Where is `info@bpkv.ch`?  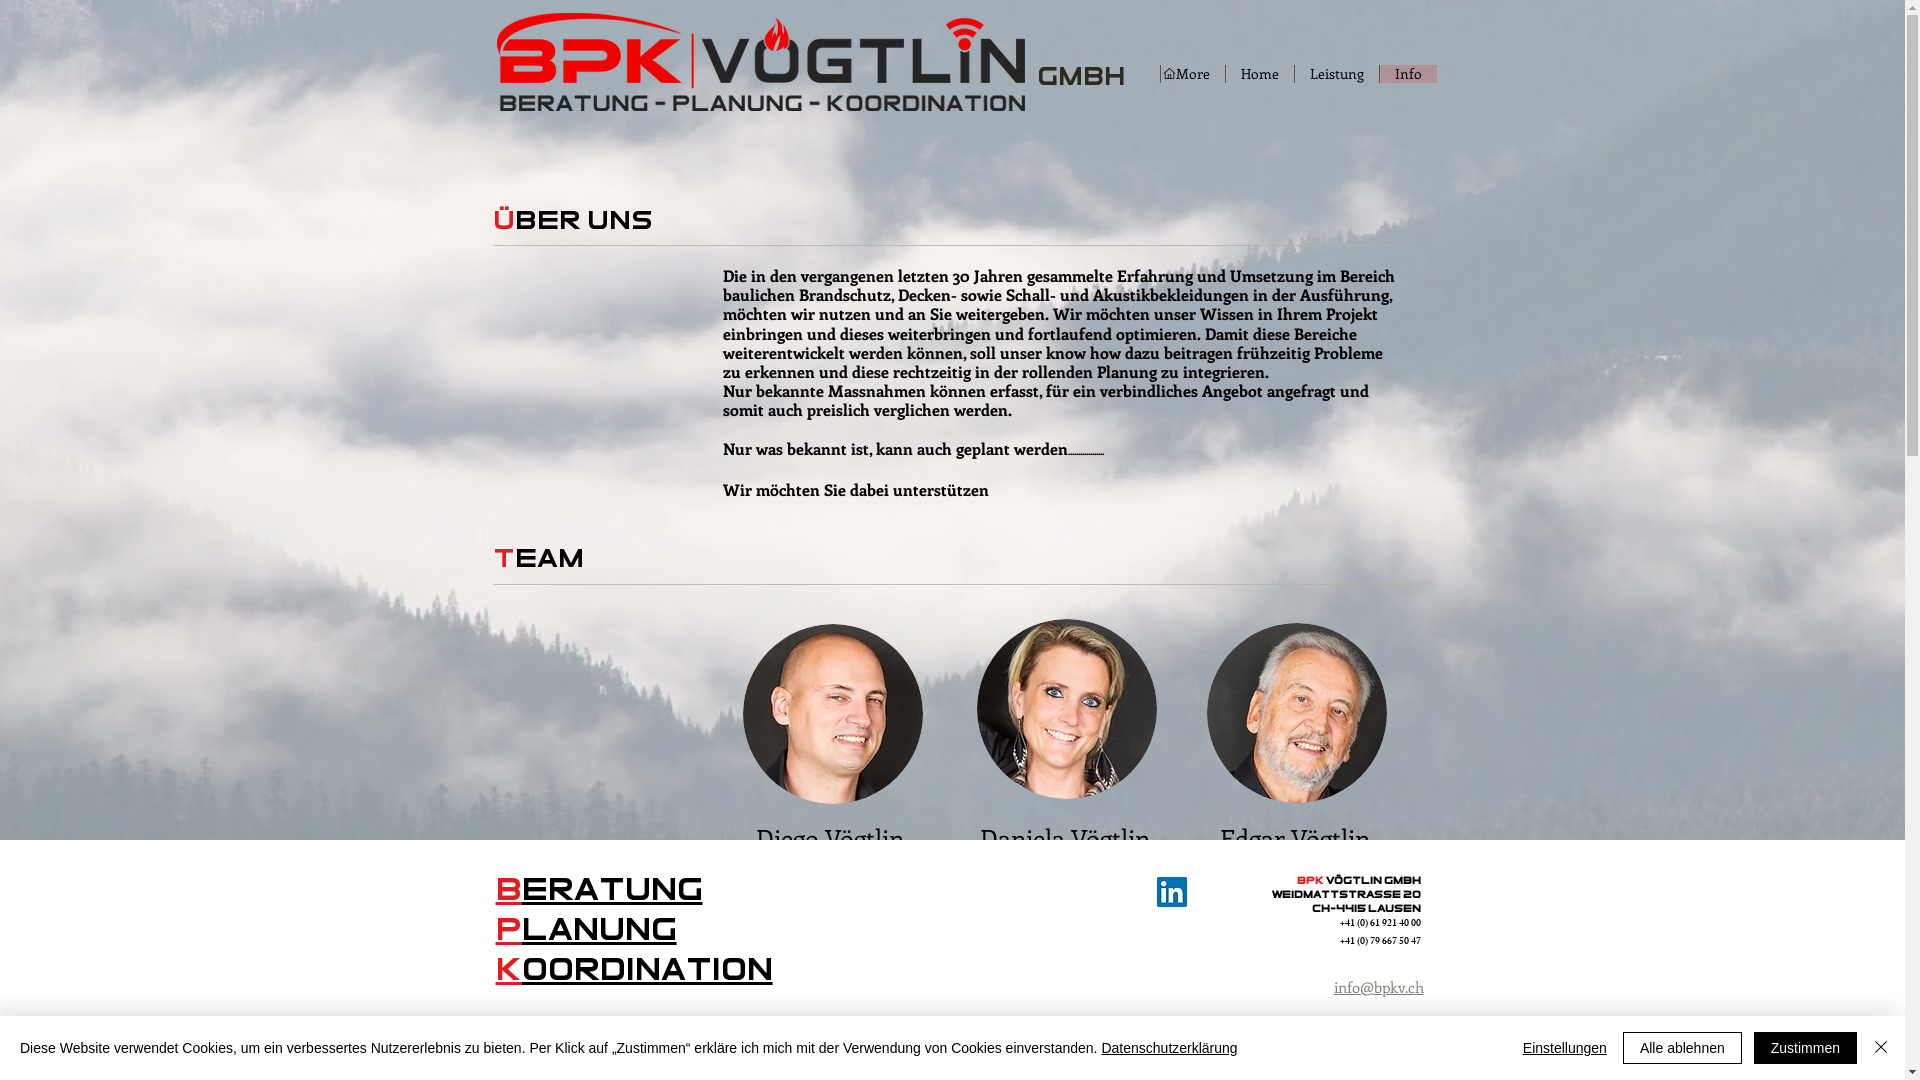
info@bpkv.ch is located at coordinates (1379, 989).